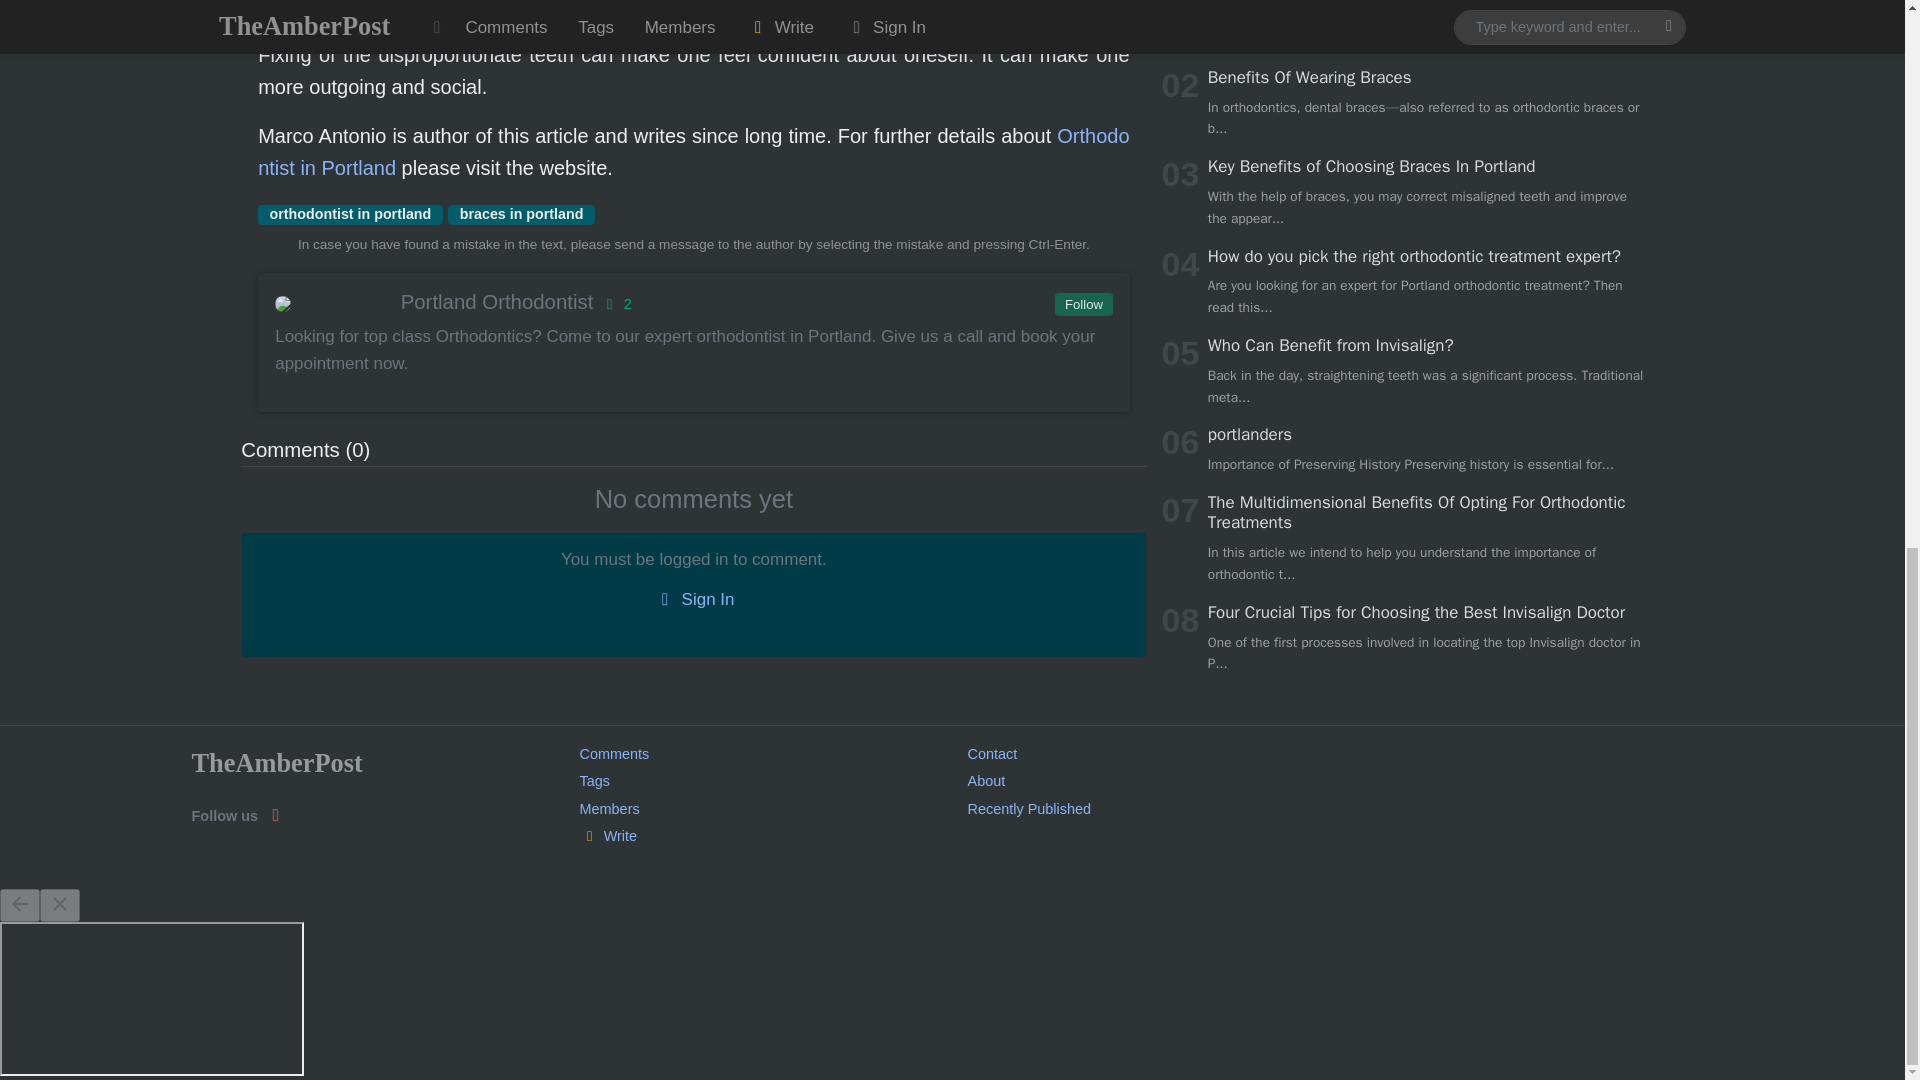  I want to click on Portland Orthodontist 2, so click(692, 302).